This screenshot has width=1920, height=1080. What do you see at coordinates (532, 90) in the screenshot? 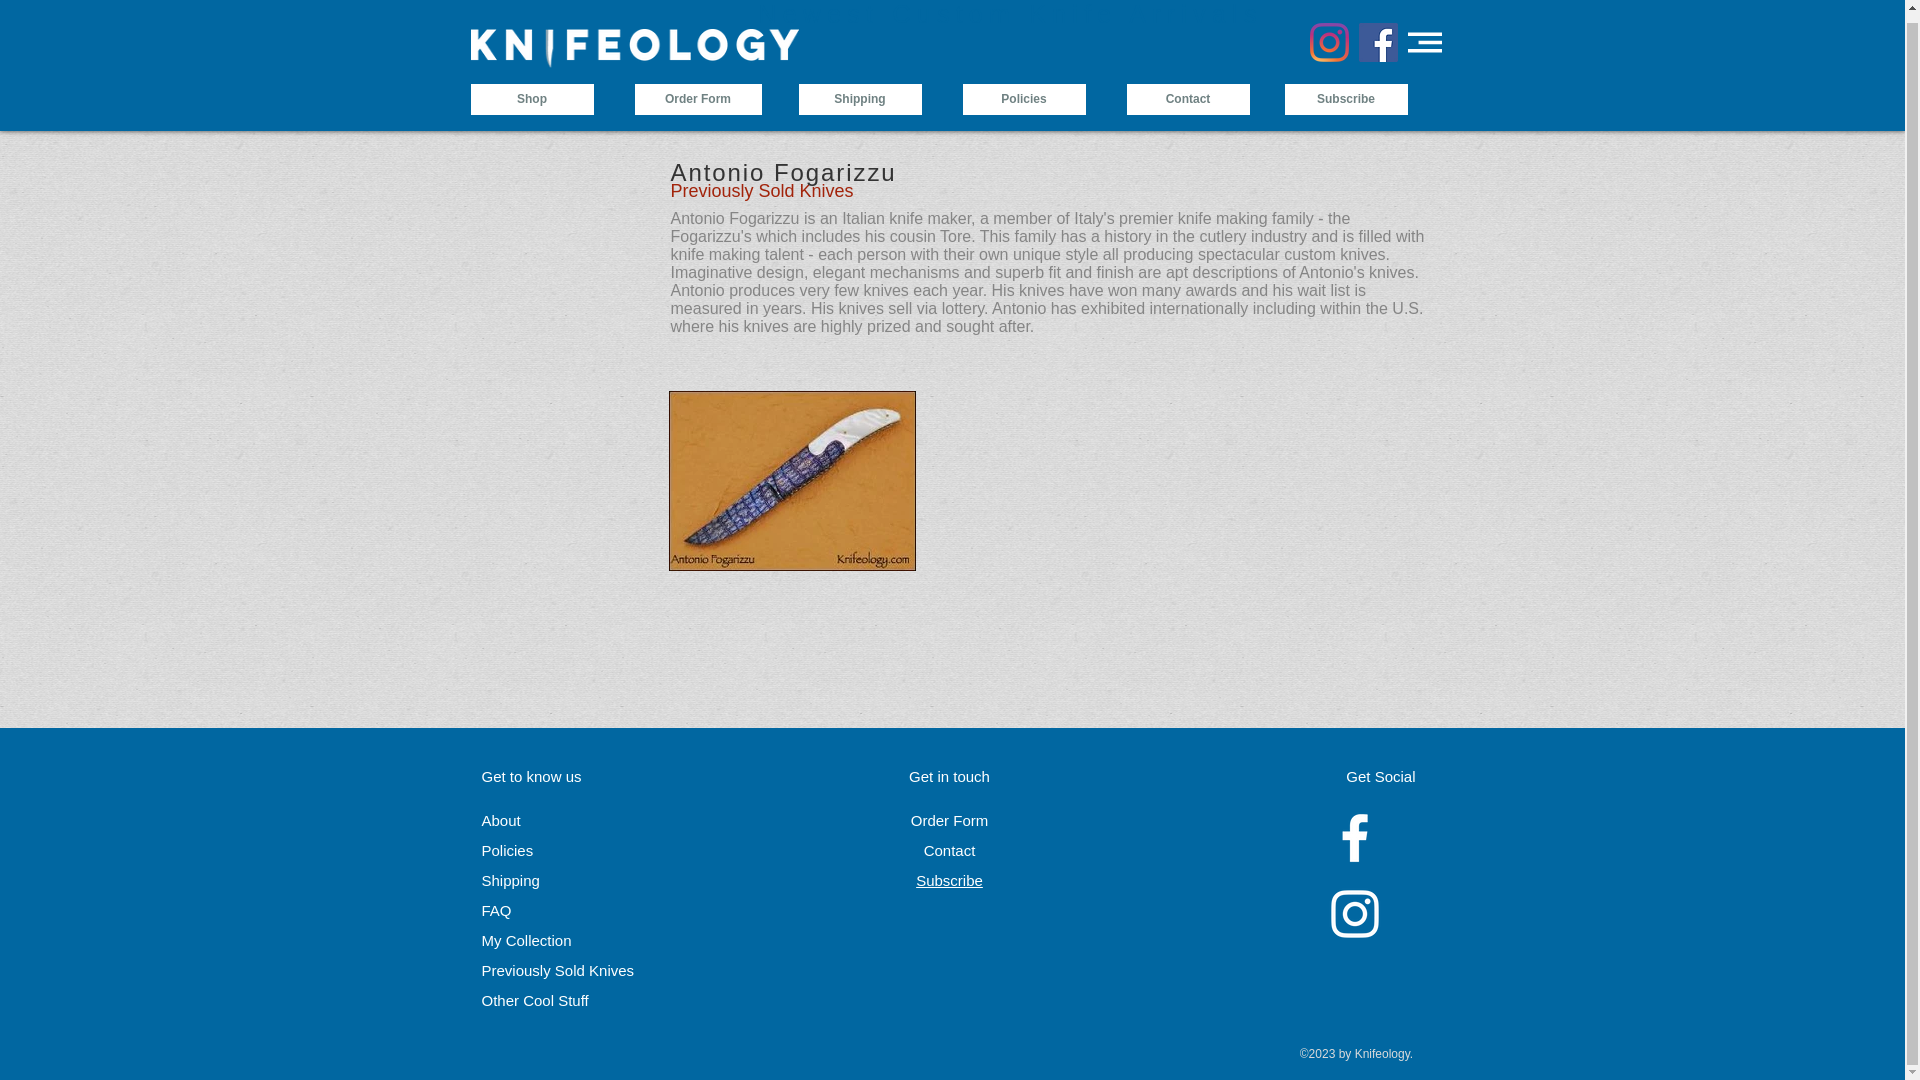
I see `Shop` at bounding box center [532, 90].